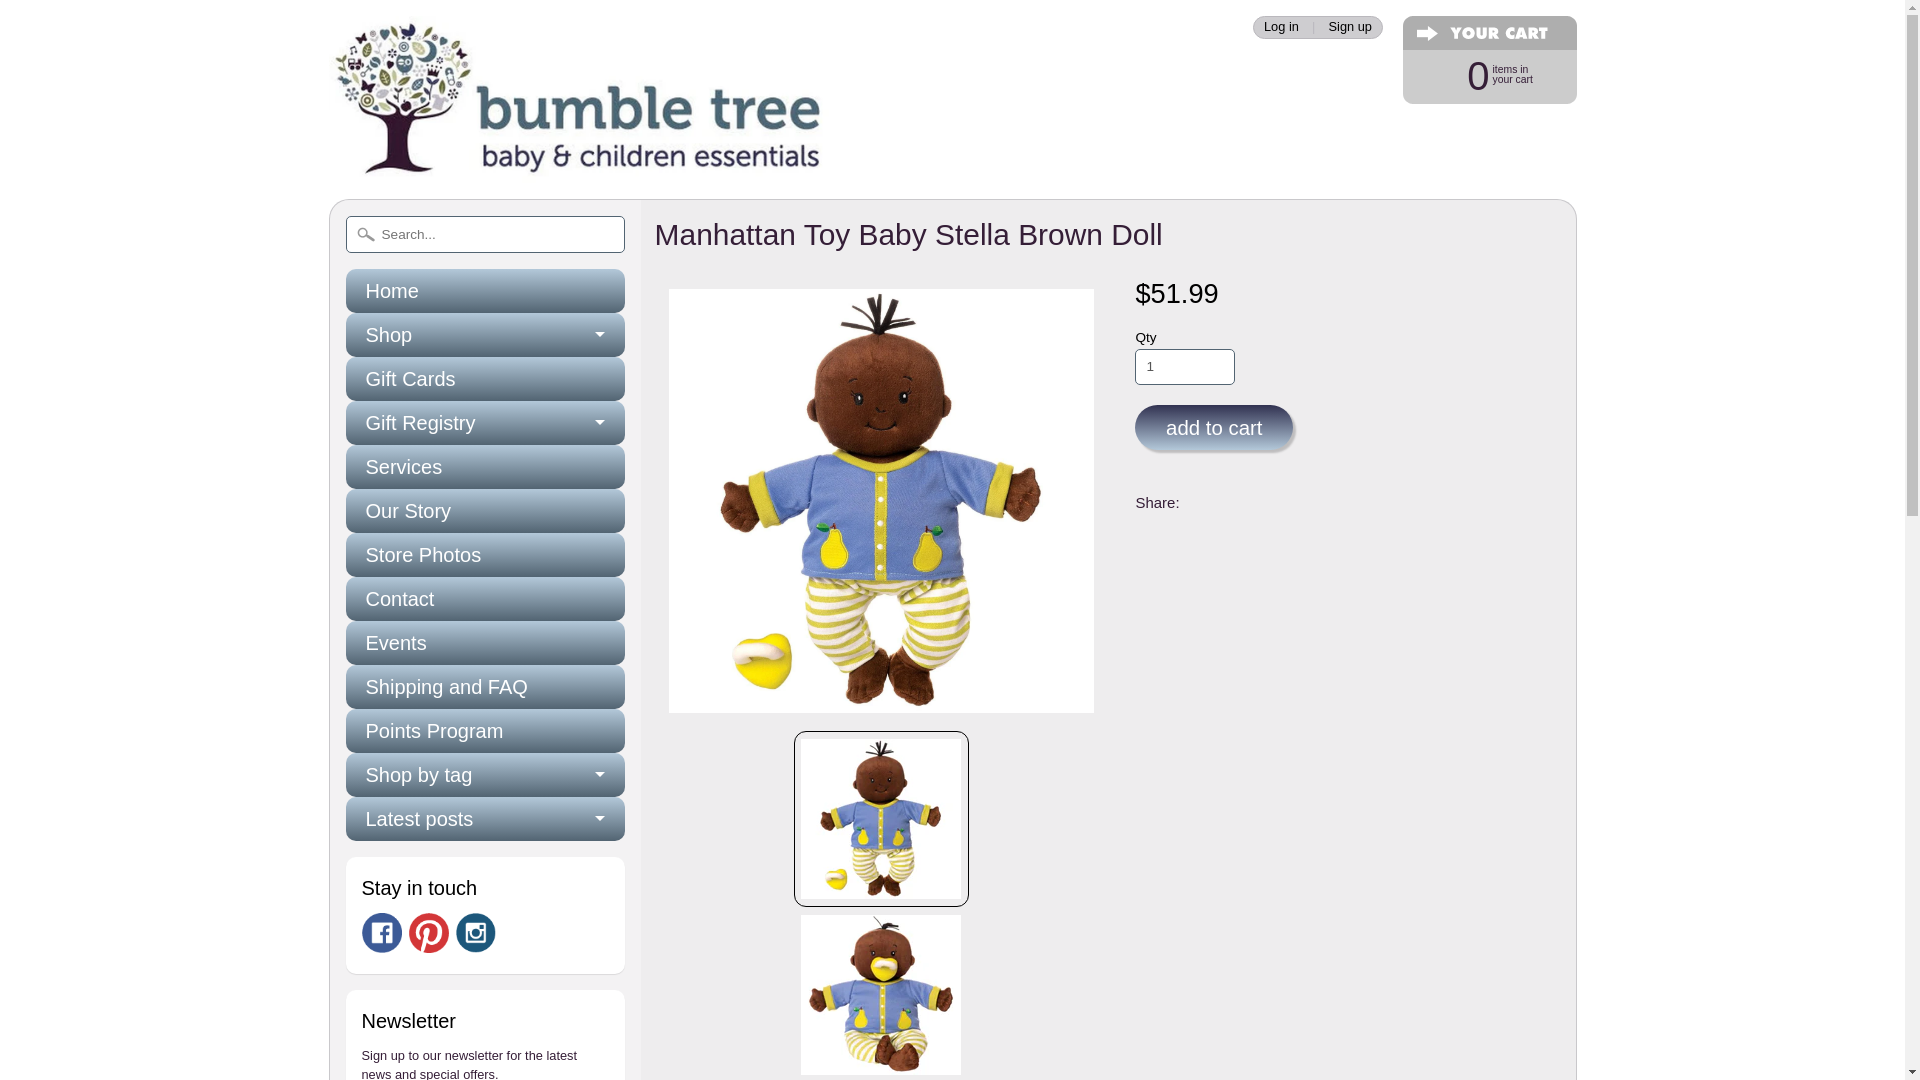  Describe the element at coordinates (1480, 74) in the screenshot. I see `1` at that location.